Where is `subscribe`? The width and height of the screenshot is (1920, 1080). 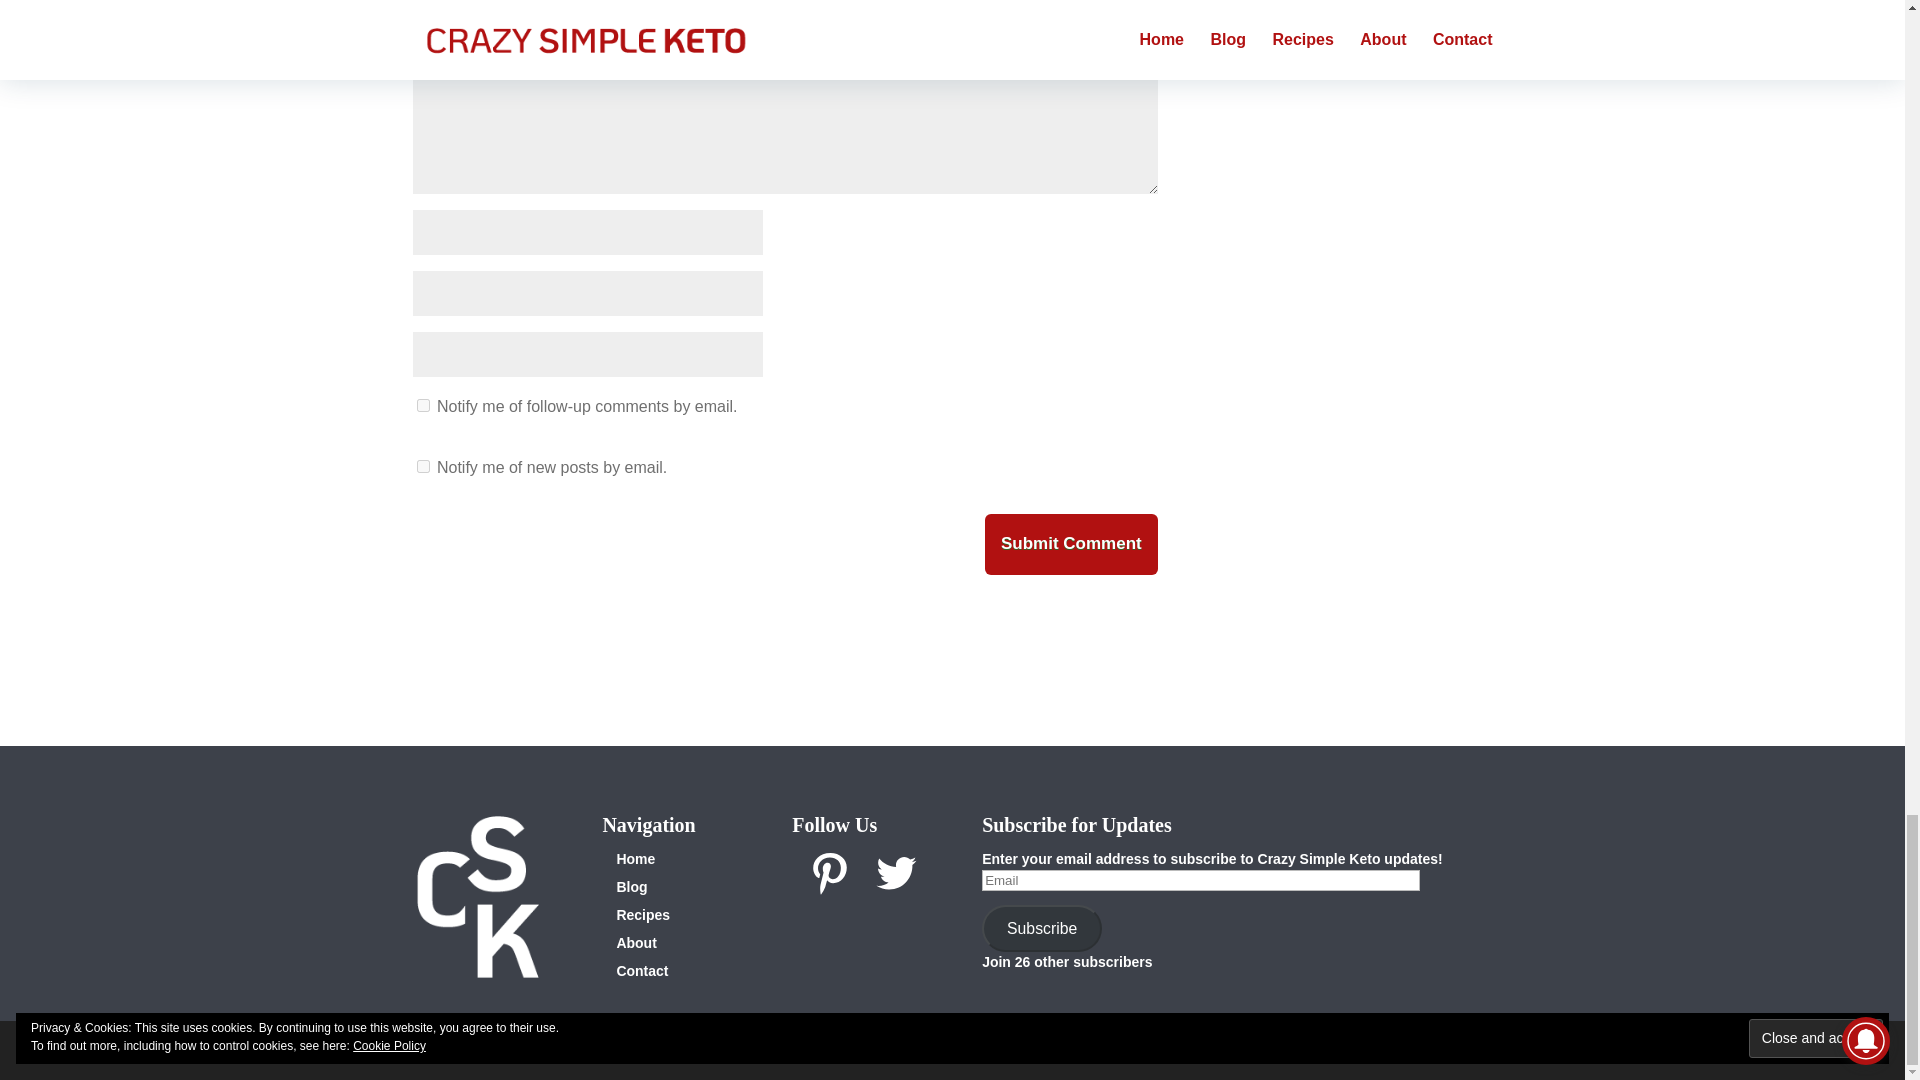
subscribe is located at coordinates (422, 404).